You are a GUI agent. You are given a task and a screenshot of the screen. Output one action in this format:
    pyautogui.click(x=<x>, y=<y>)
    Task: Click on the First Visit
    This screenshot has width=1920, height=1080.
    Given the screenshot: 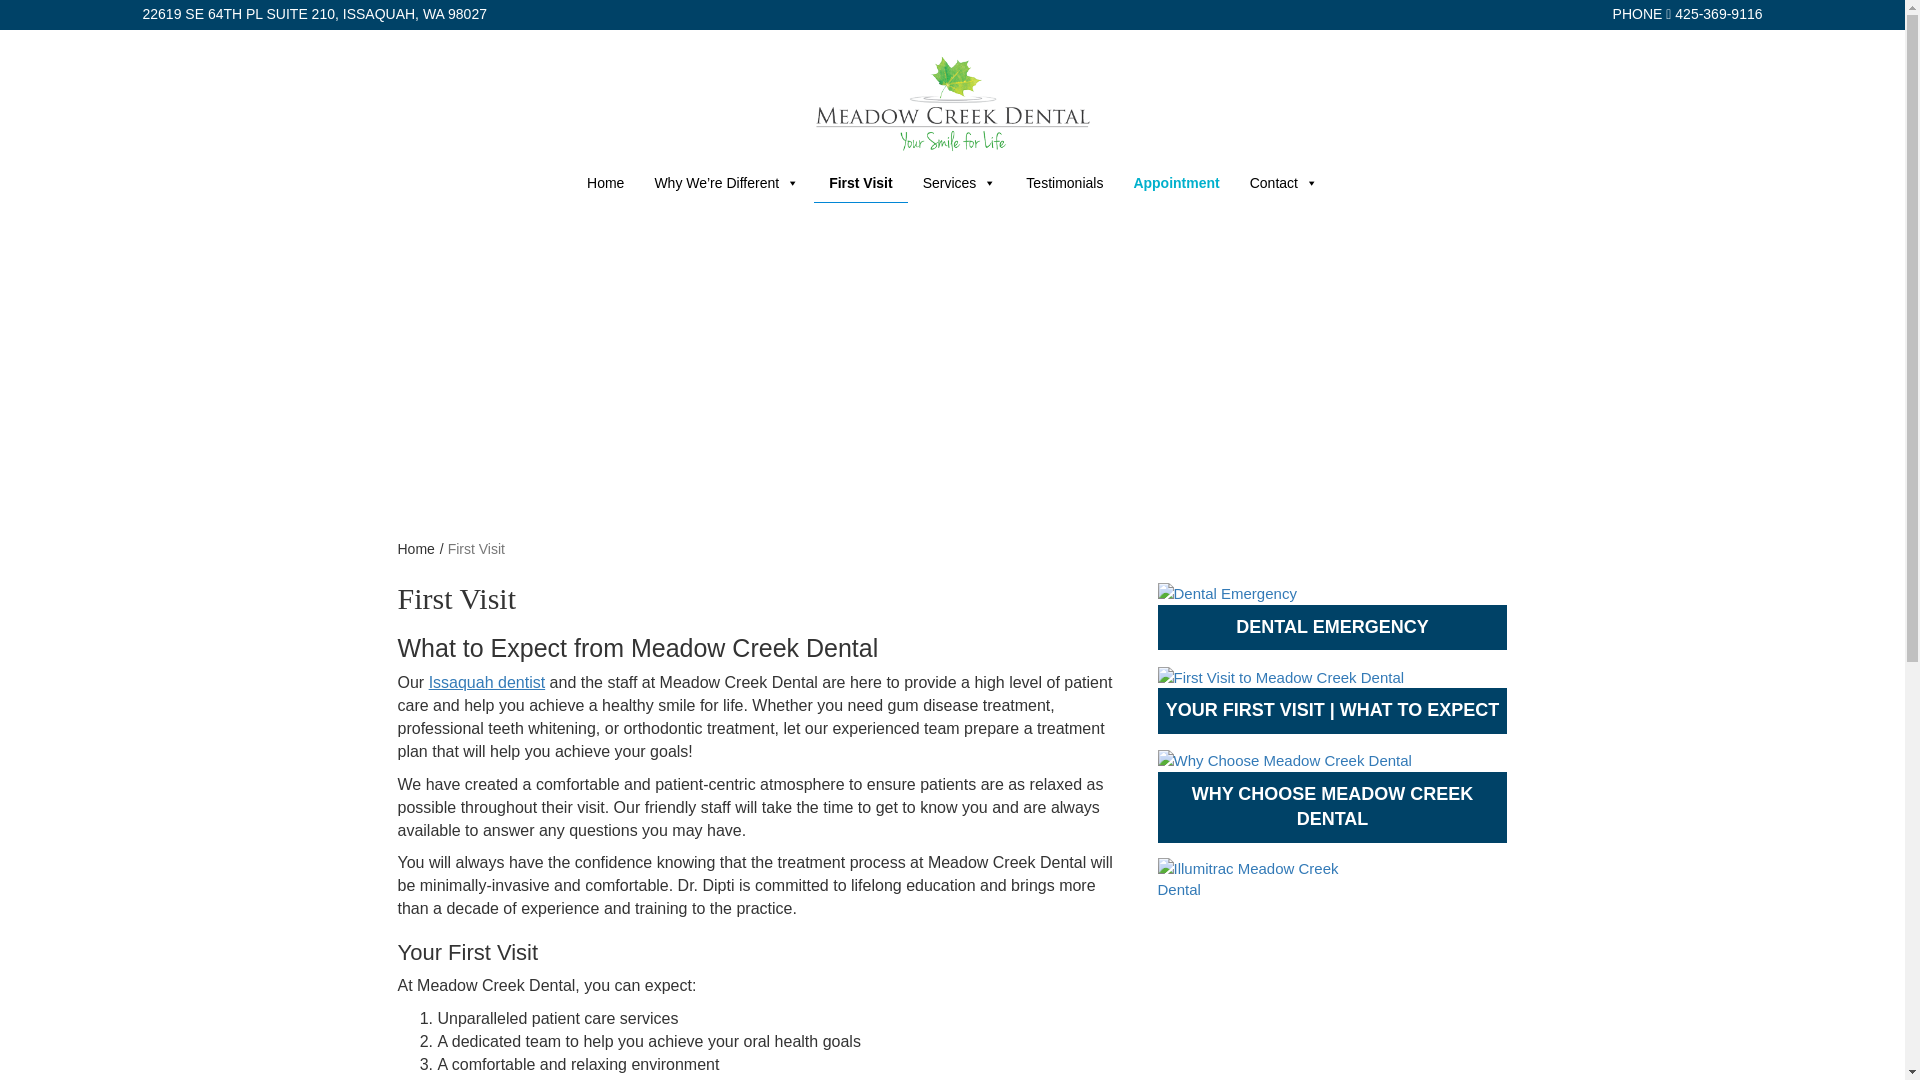 What is the action you would take?
    pyautogui.click(x=861, y=183)
    